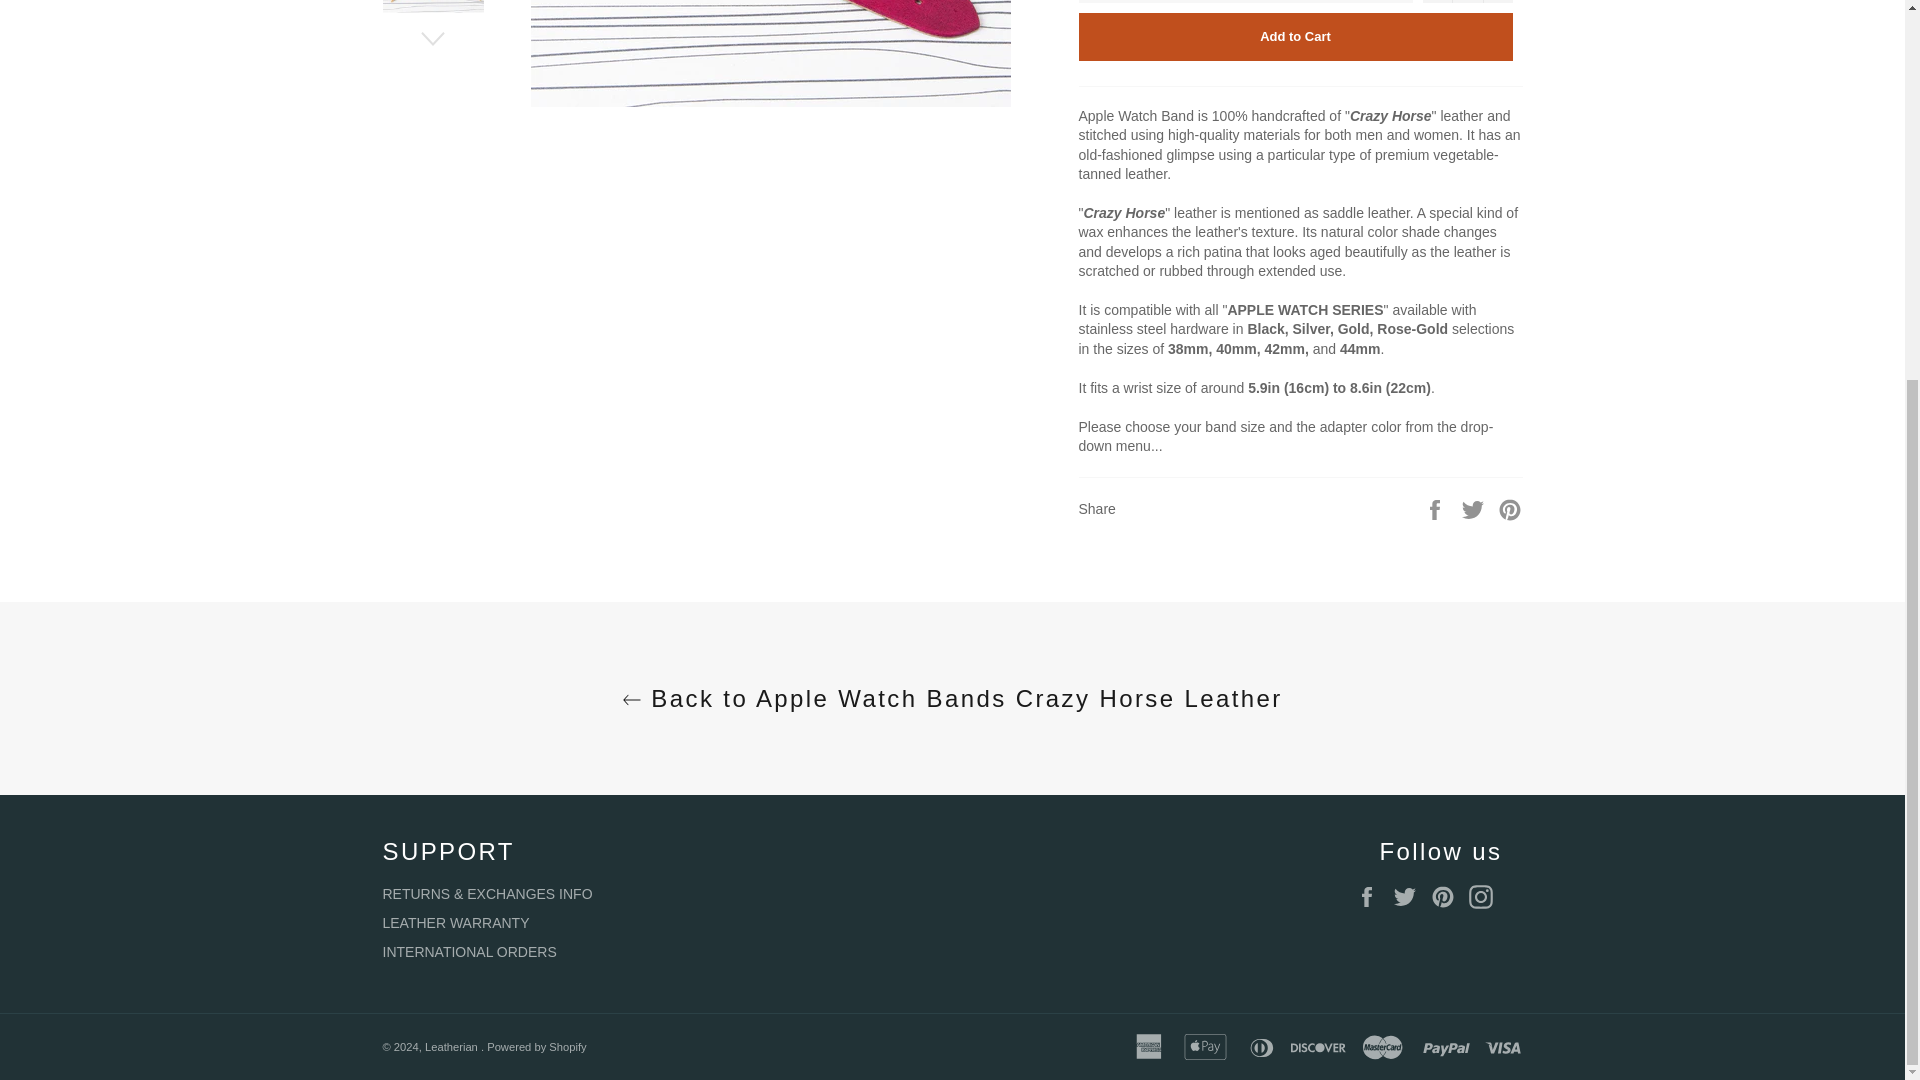 Image resolution: width=1920 pixels, height=1080 pixels. Describe the element at coordinates (1372, 896) in the screenshot. I see `Leatherian   on Facebook` at that location.